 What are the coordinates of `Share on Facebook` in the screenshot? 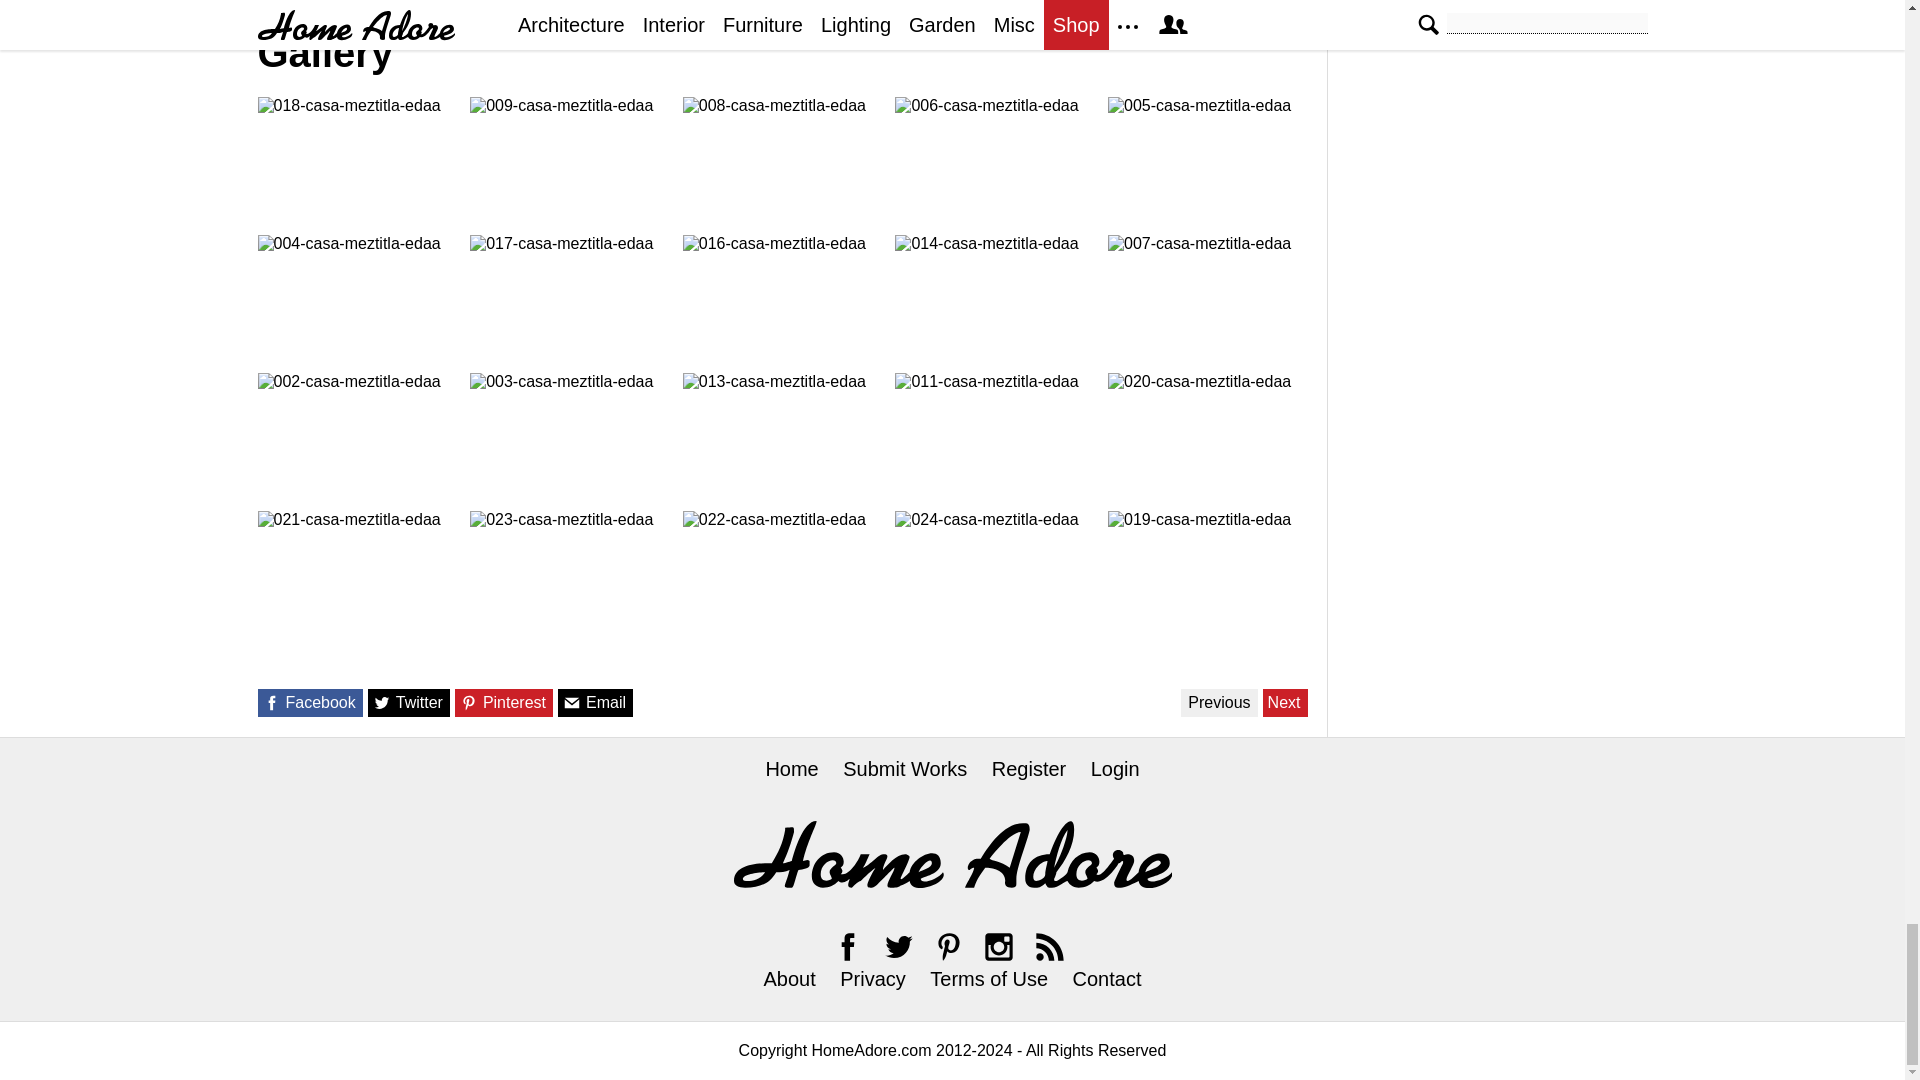 It's located at (270, 702).